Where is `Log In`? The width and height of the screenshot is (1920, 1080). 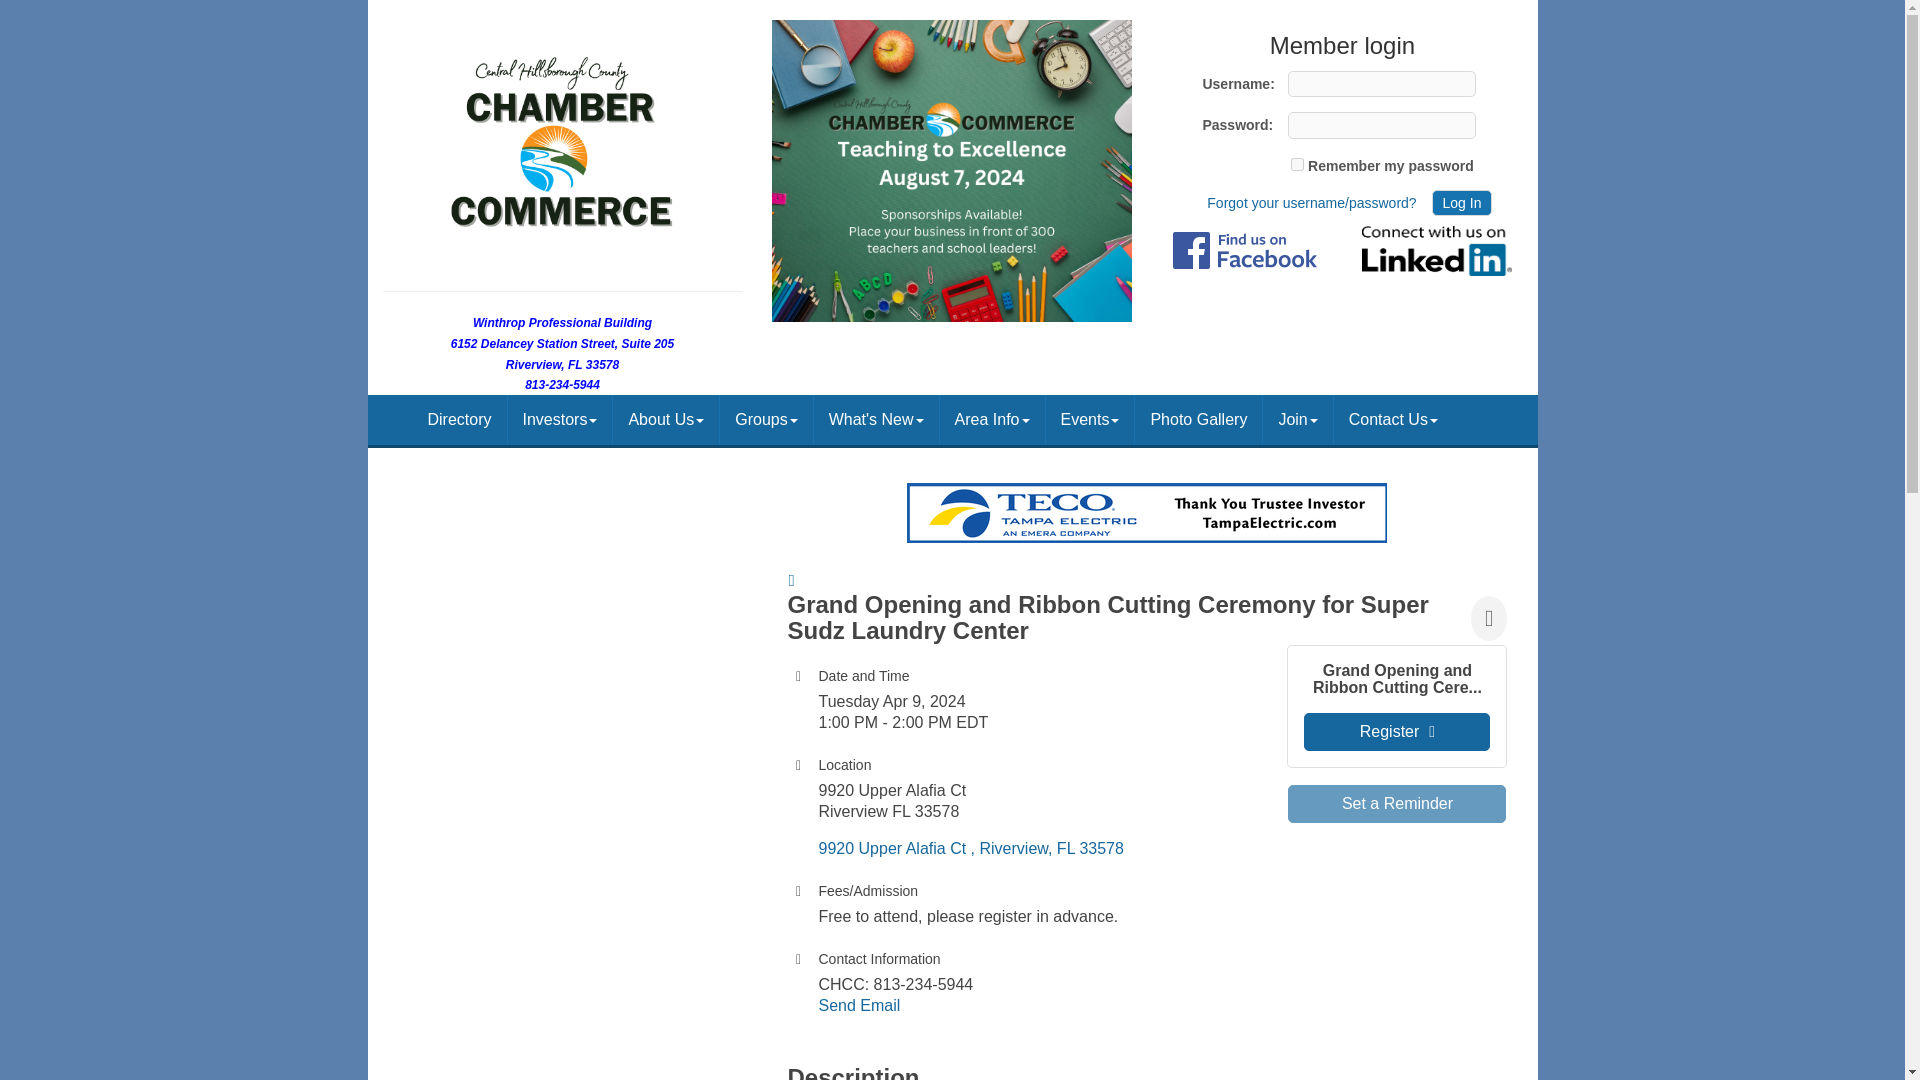 Log In is located at coordinates (1462, 203).